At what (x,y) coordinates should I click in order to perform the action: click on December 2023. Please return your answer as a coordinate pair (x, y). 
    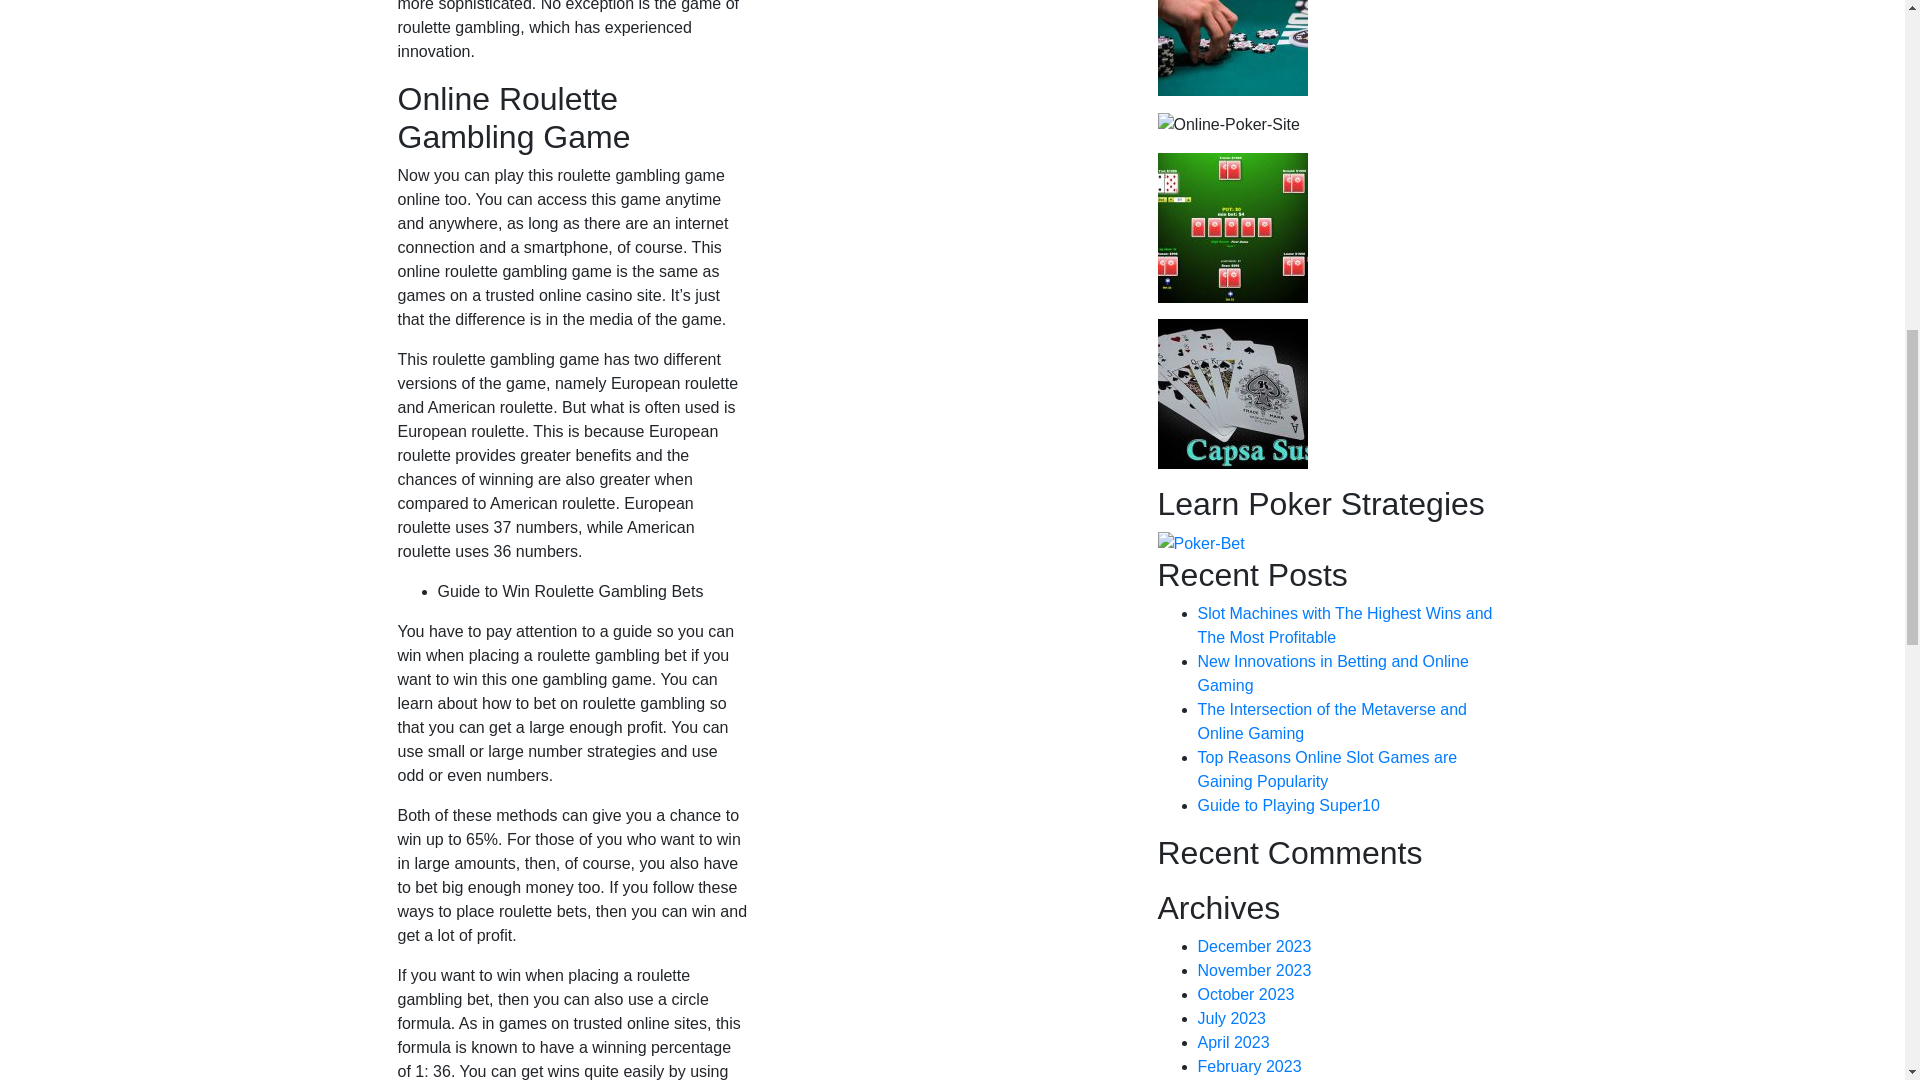
    Looking at the image, I should click on (1254, 946).